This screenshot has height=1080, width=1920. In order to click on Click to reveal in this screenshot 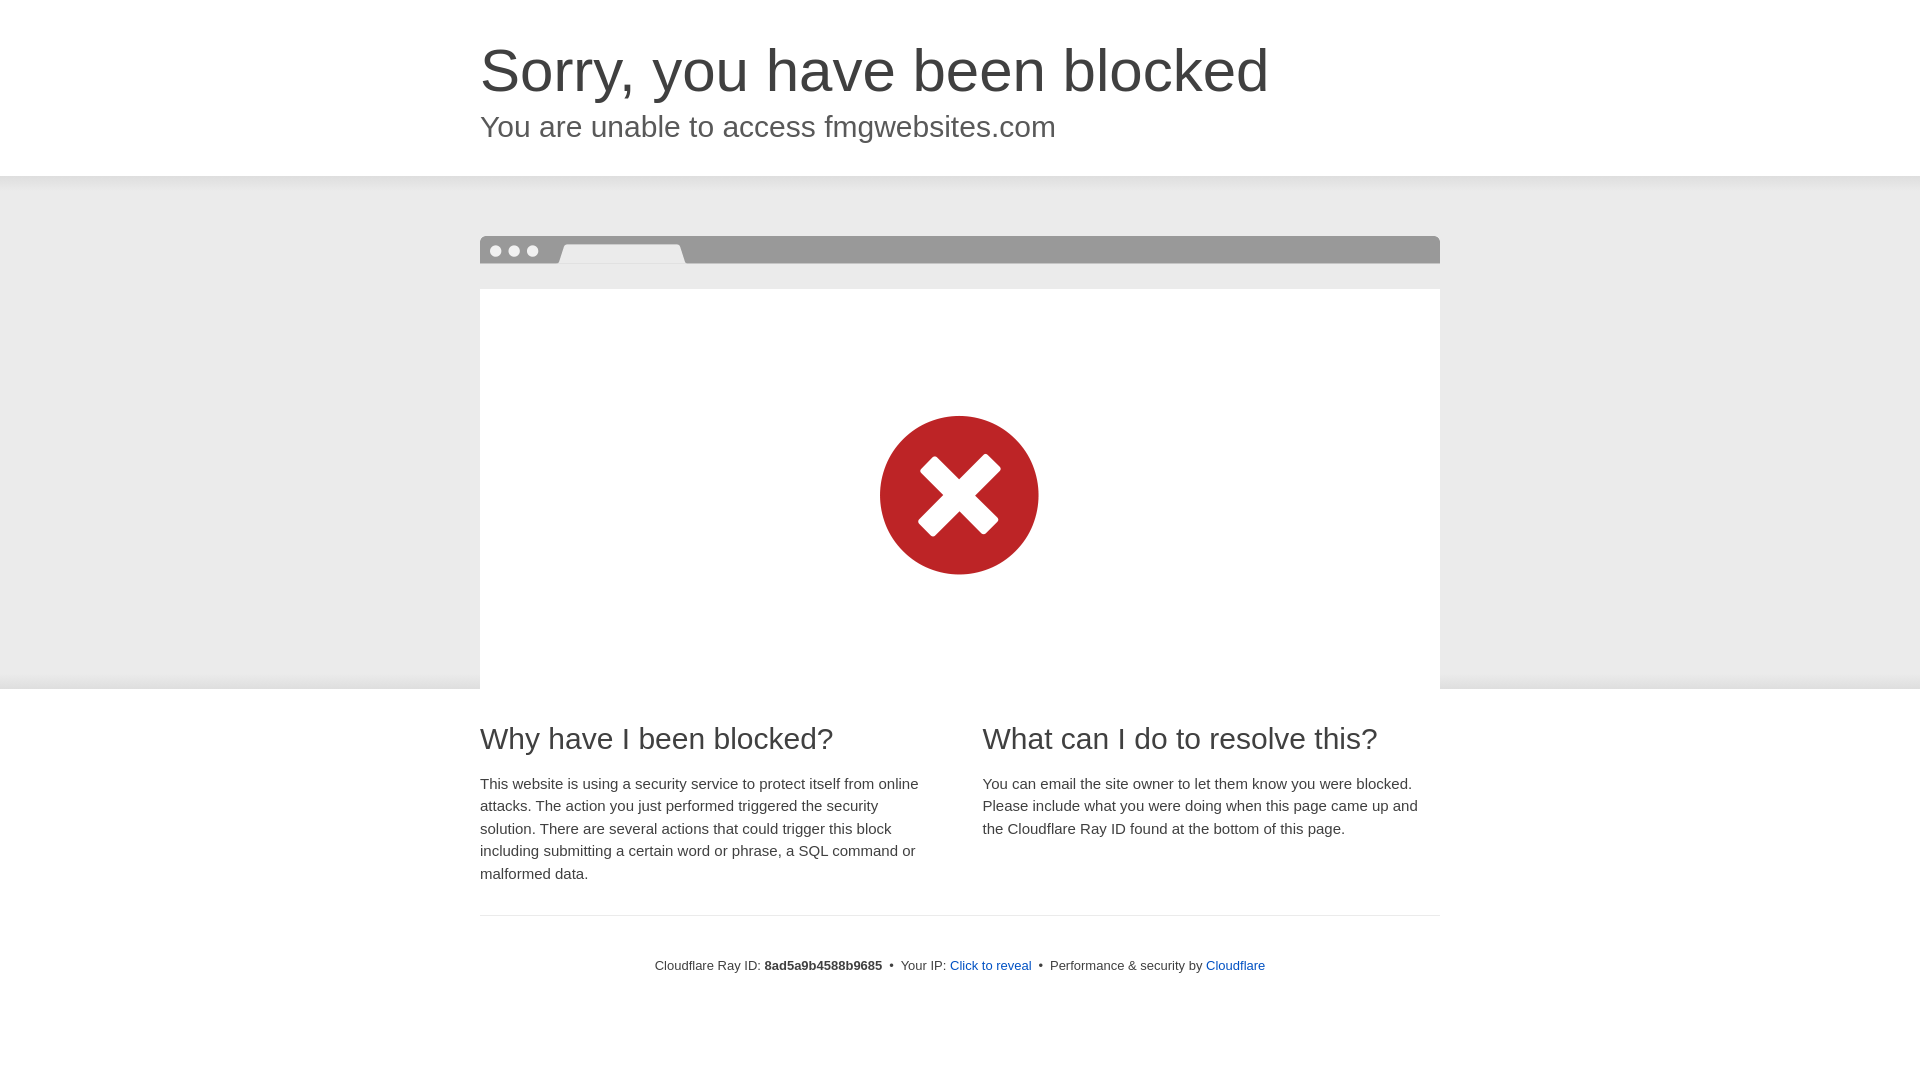, I will do `click(991, 966)`.